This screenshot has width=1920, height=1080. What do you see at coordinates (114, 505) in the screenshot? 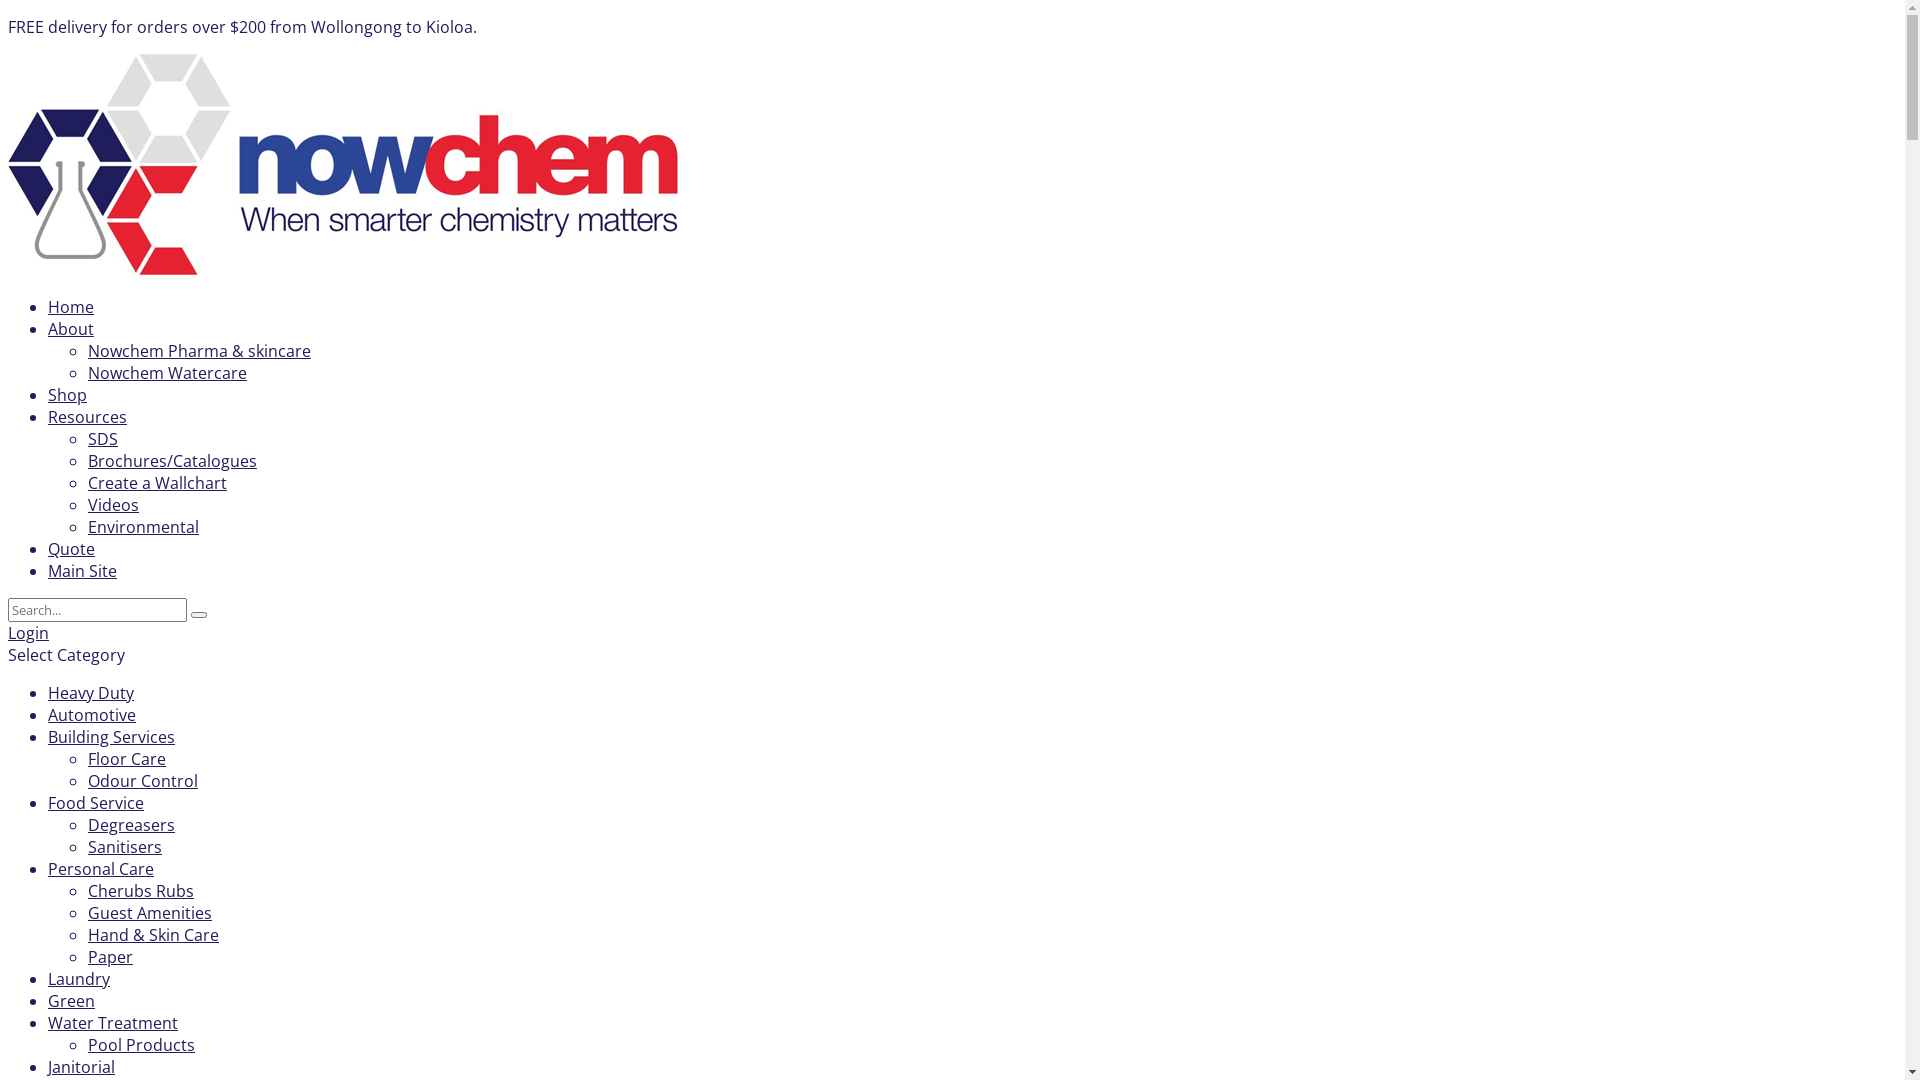
I see `Videos` at bounding box center [114, 505].